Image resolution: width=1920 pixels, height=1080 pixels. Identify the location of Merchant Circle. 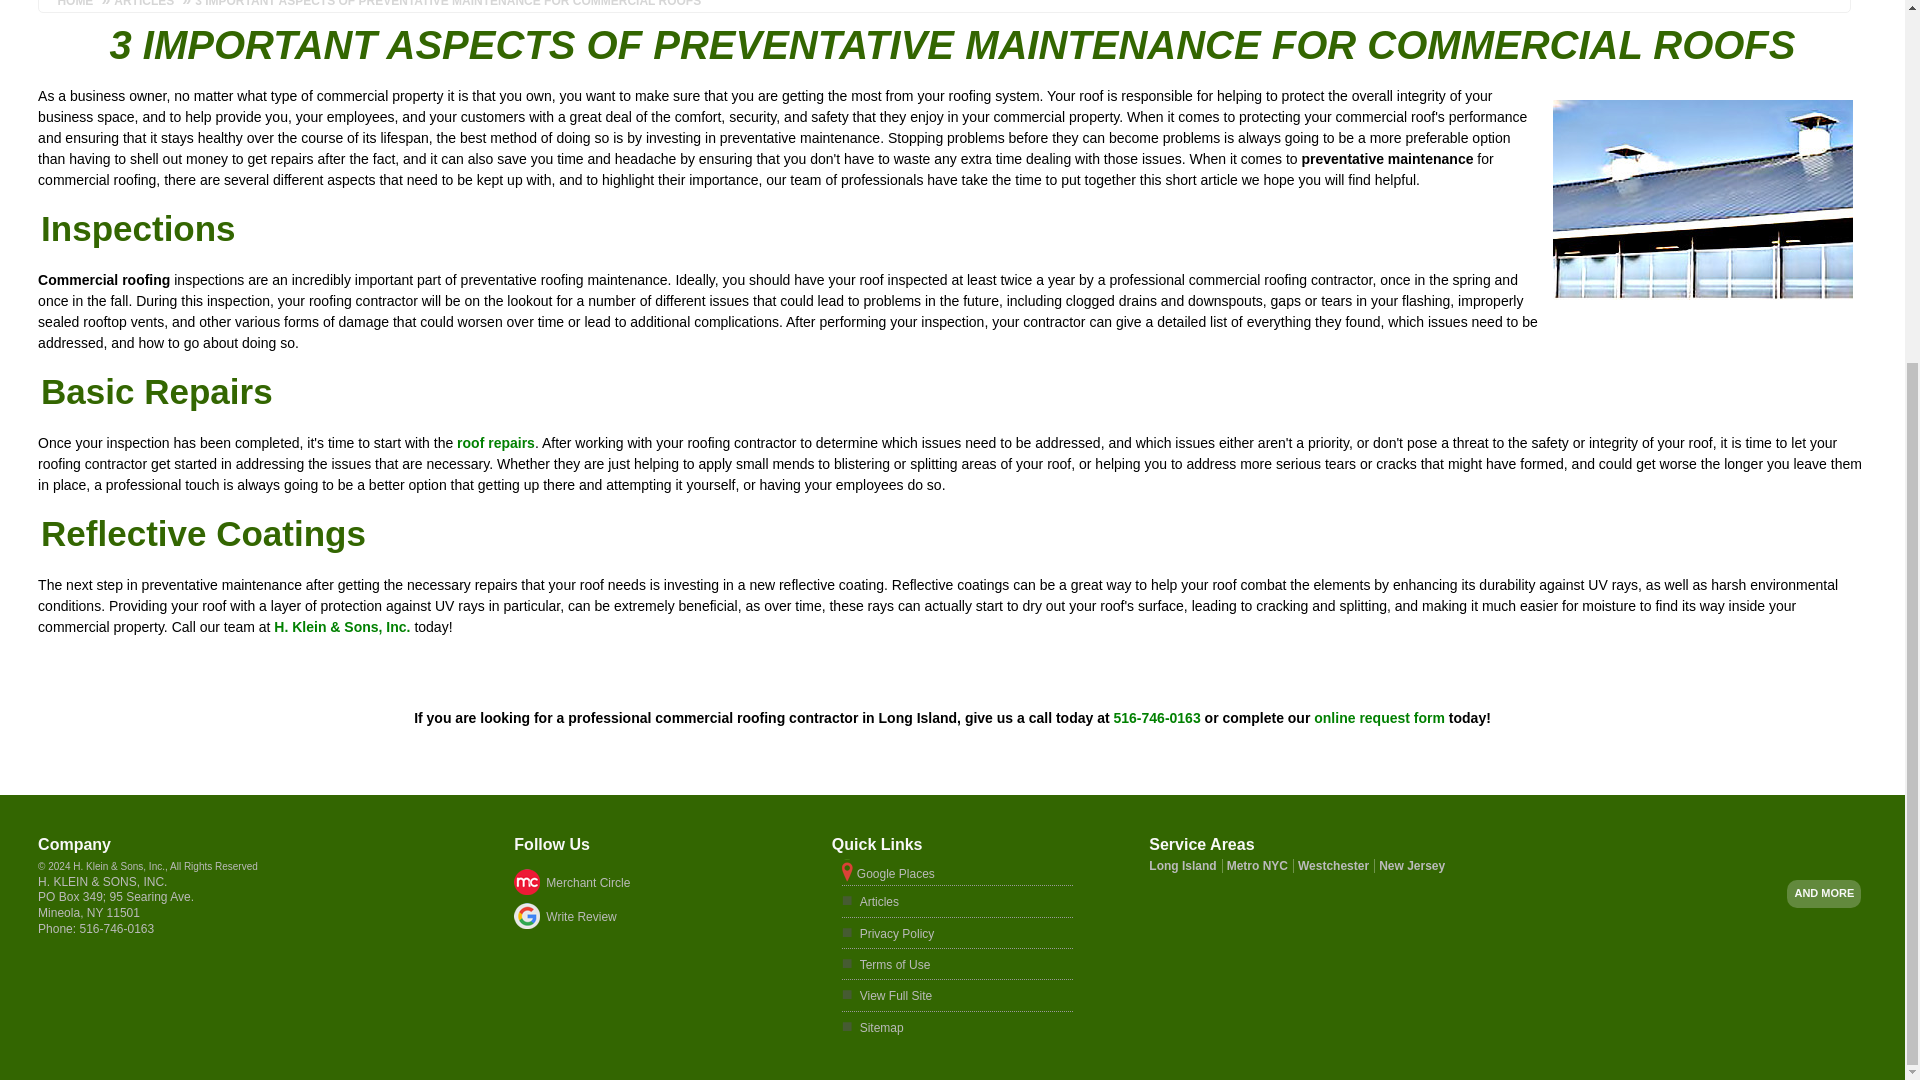
(650, 882).